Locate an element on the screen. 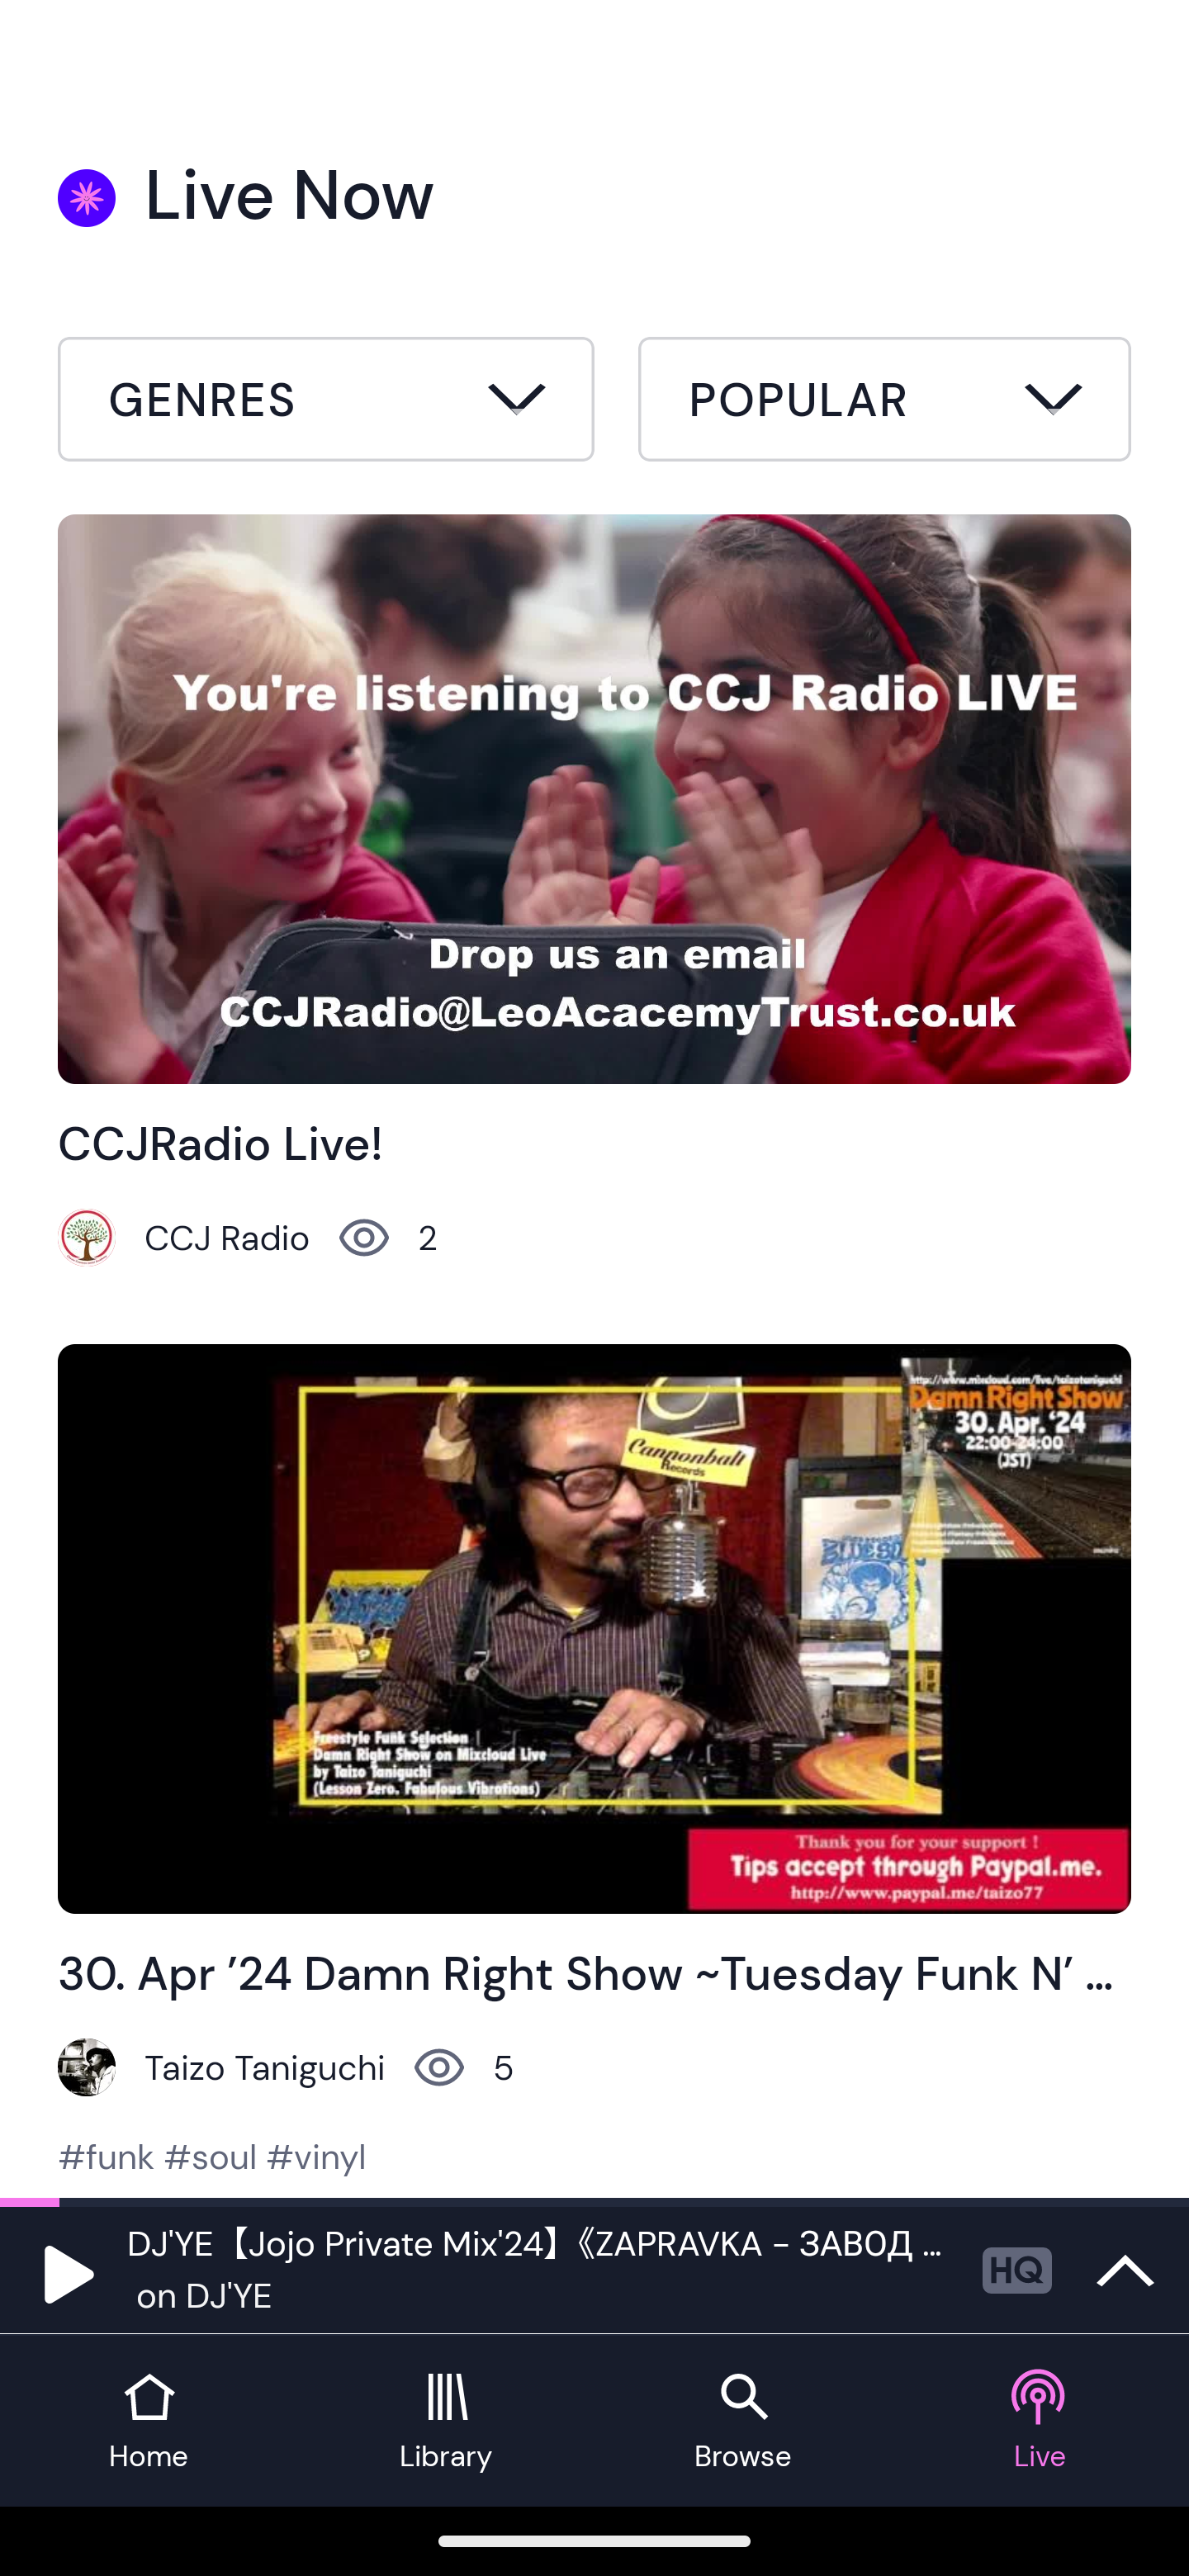  Browse tab Browse is located at coordinates (743, 2421).